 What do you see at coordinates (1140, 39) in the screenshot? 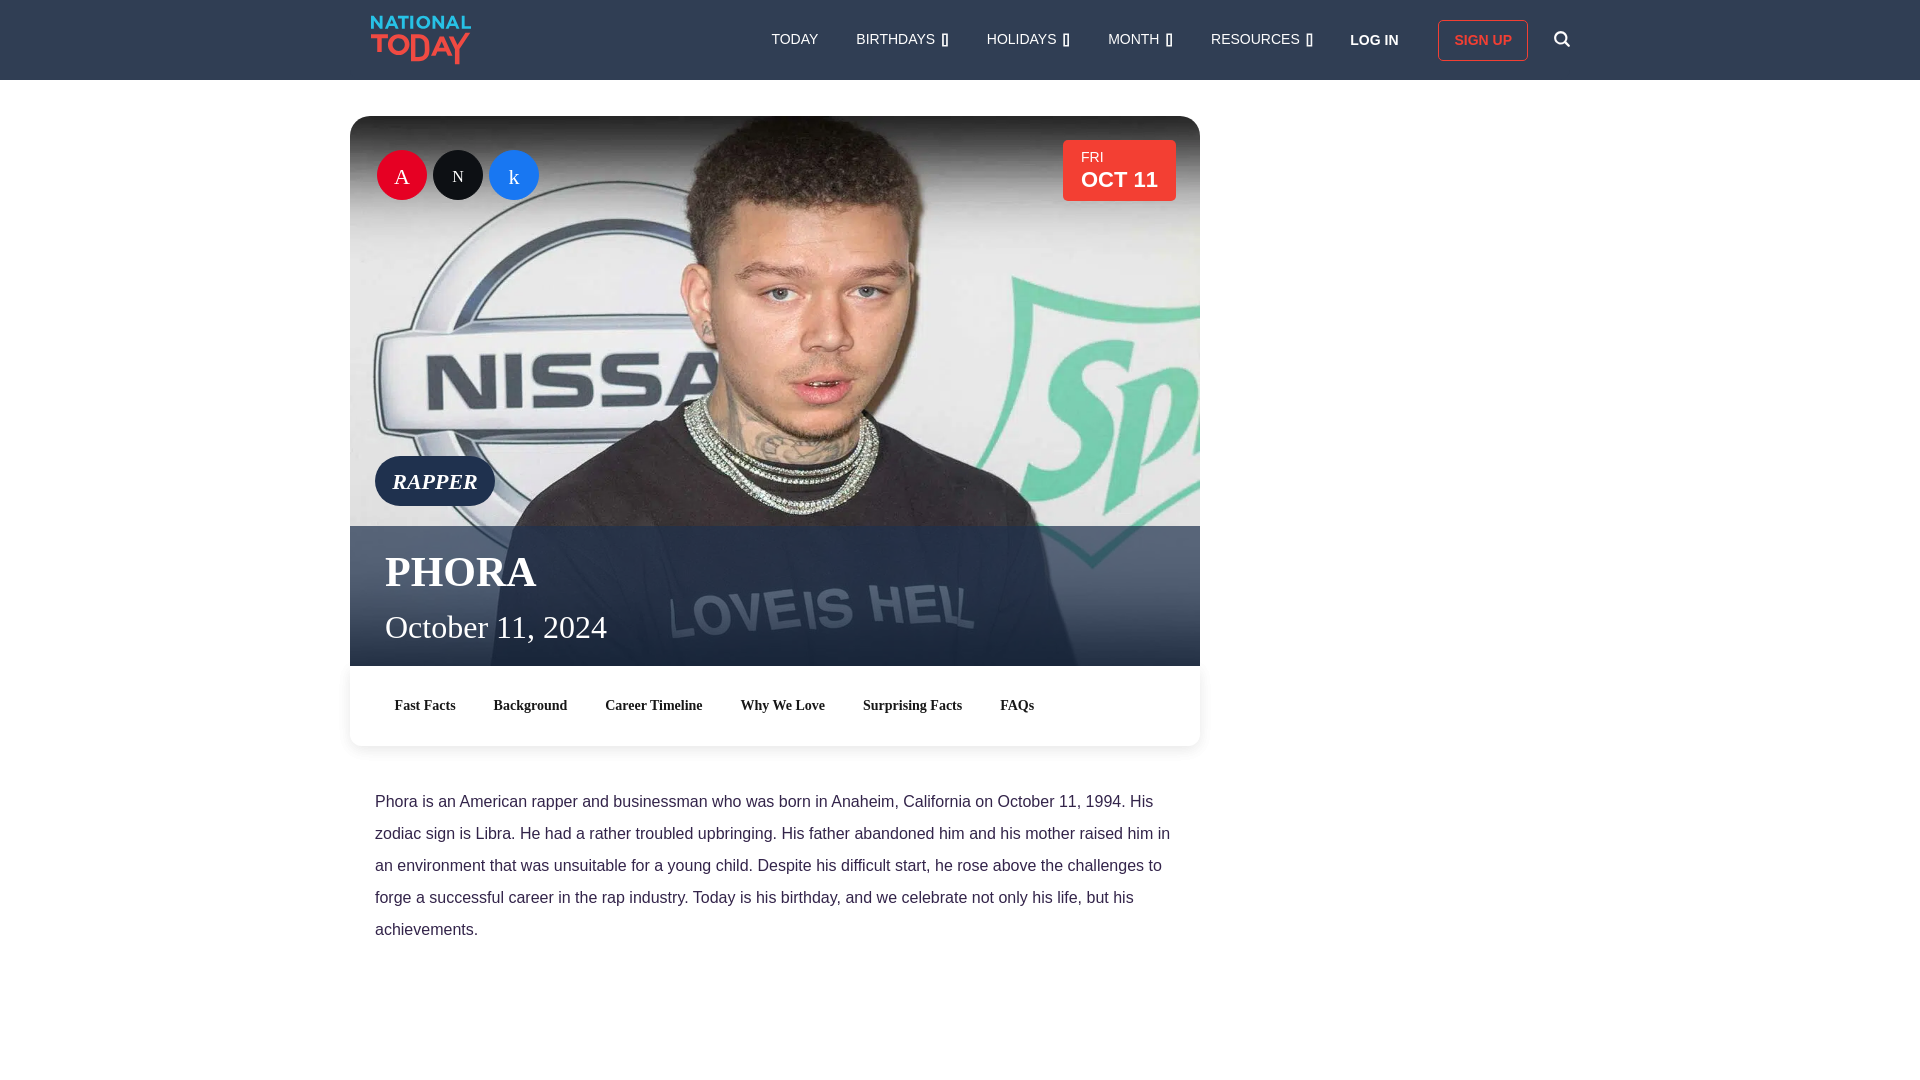
I see `MONTH` at bounding box center [1140, 39].